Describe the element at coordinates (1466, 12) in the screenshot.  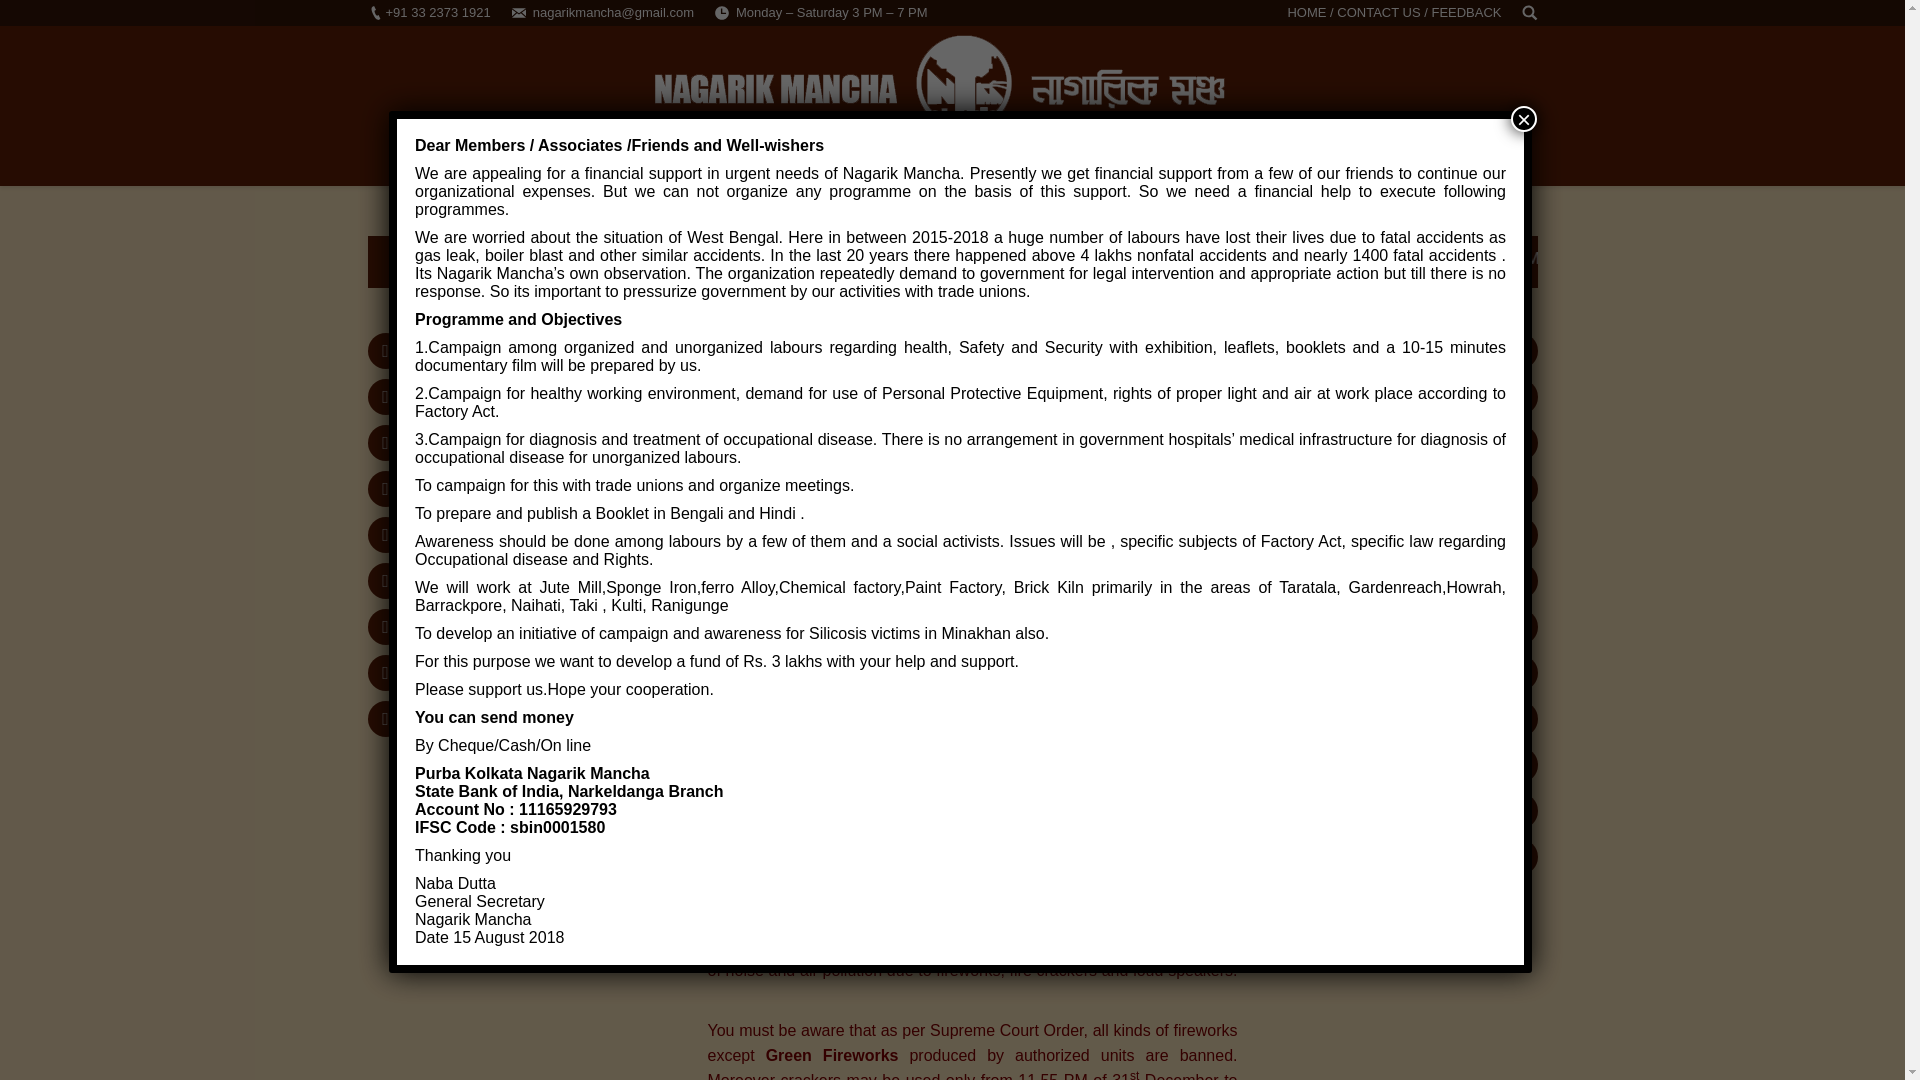
I see `FEEDBACK` at that location.